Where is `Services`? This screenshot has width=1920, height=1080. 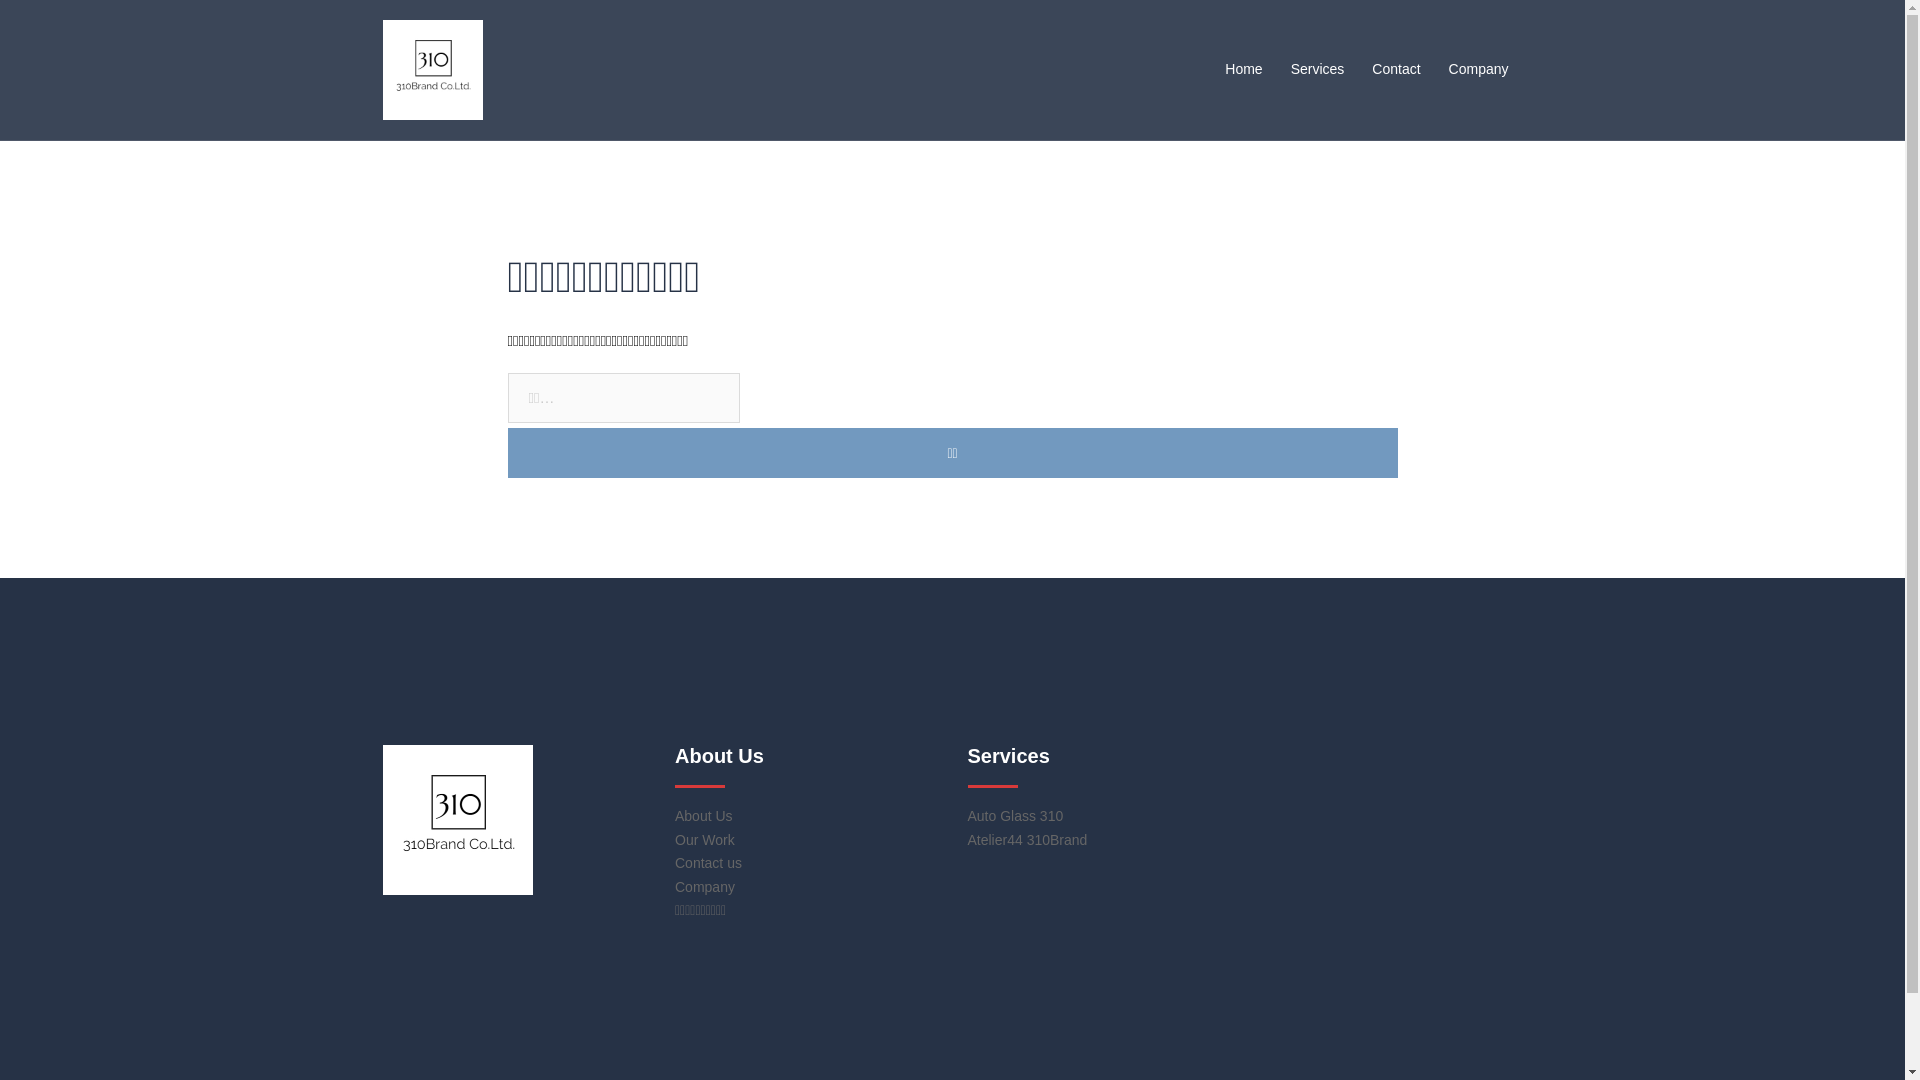
Services is located at coordinates (1318, 70).